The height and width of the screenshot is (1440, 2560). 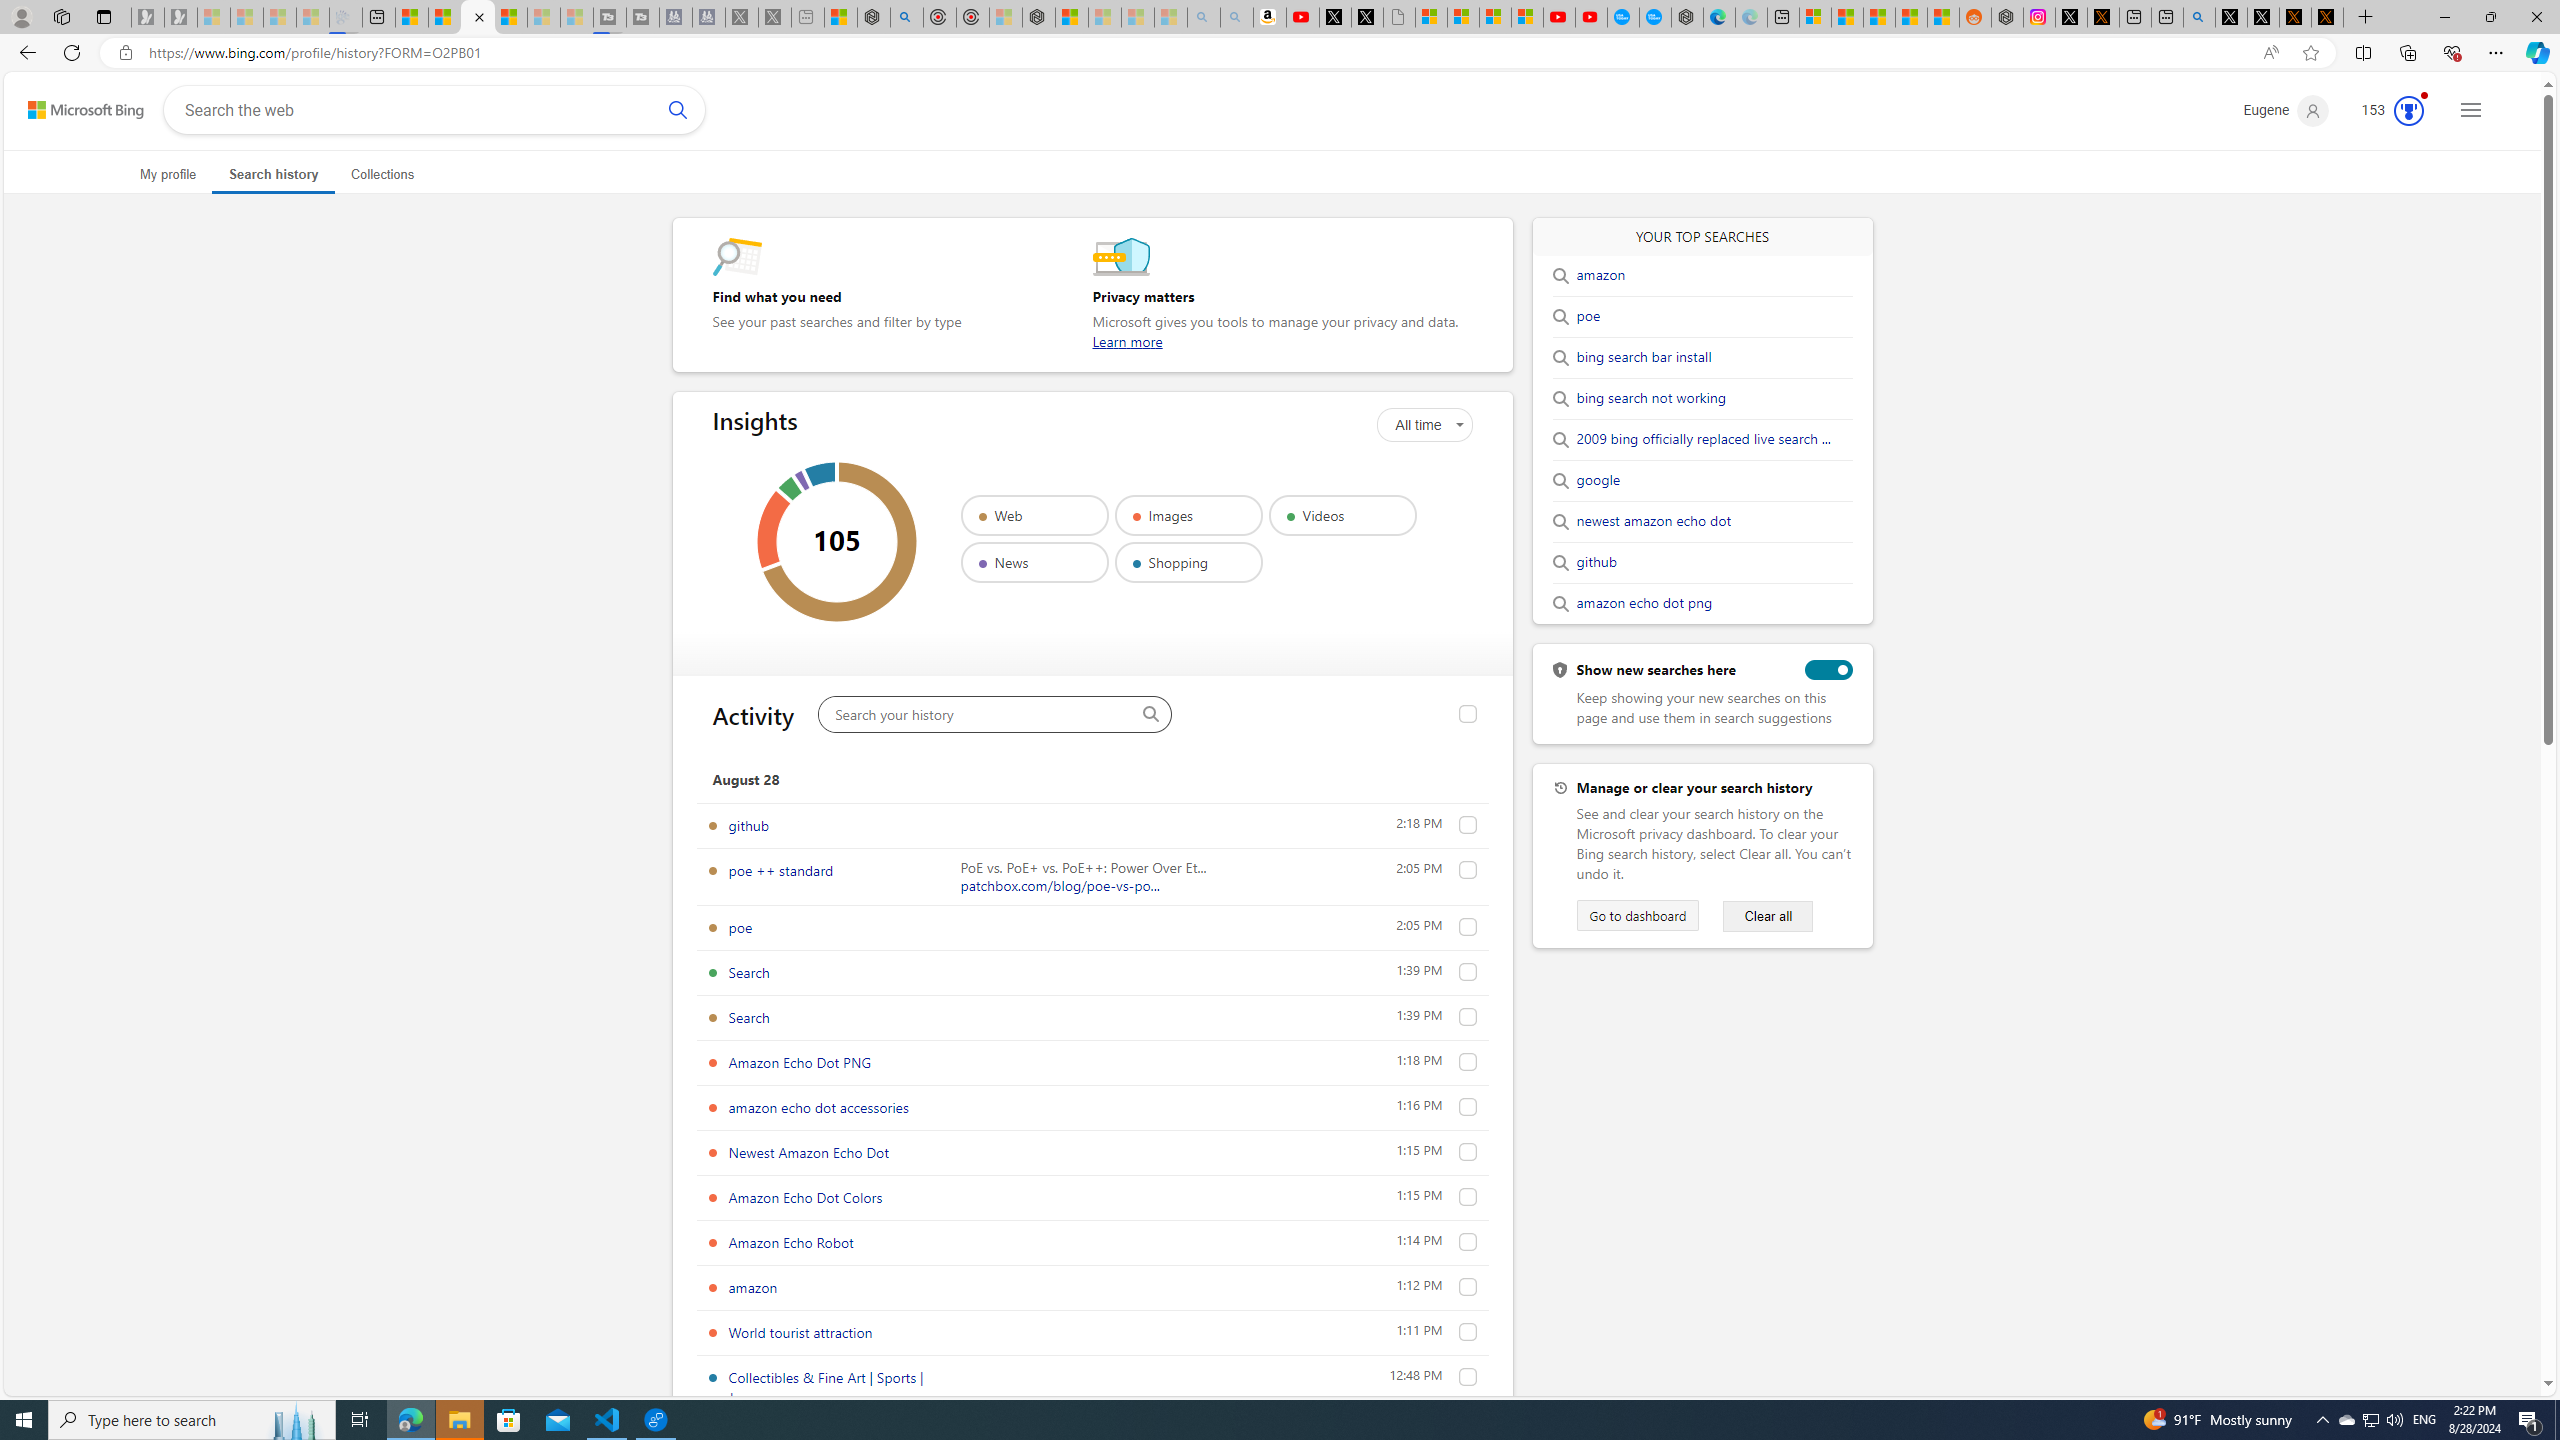 I want to click on Eugene, so click(x=2286, y=110).